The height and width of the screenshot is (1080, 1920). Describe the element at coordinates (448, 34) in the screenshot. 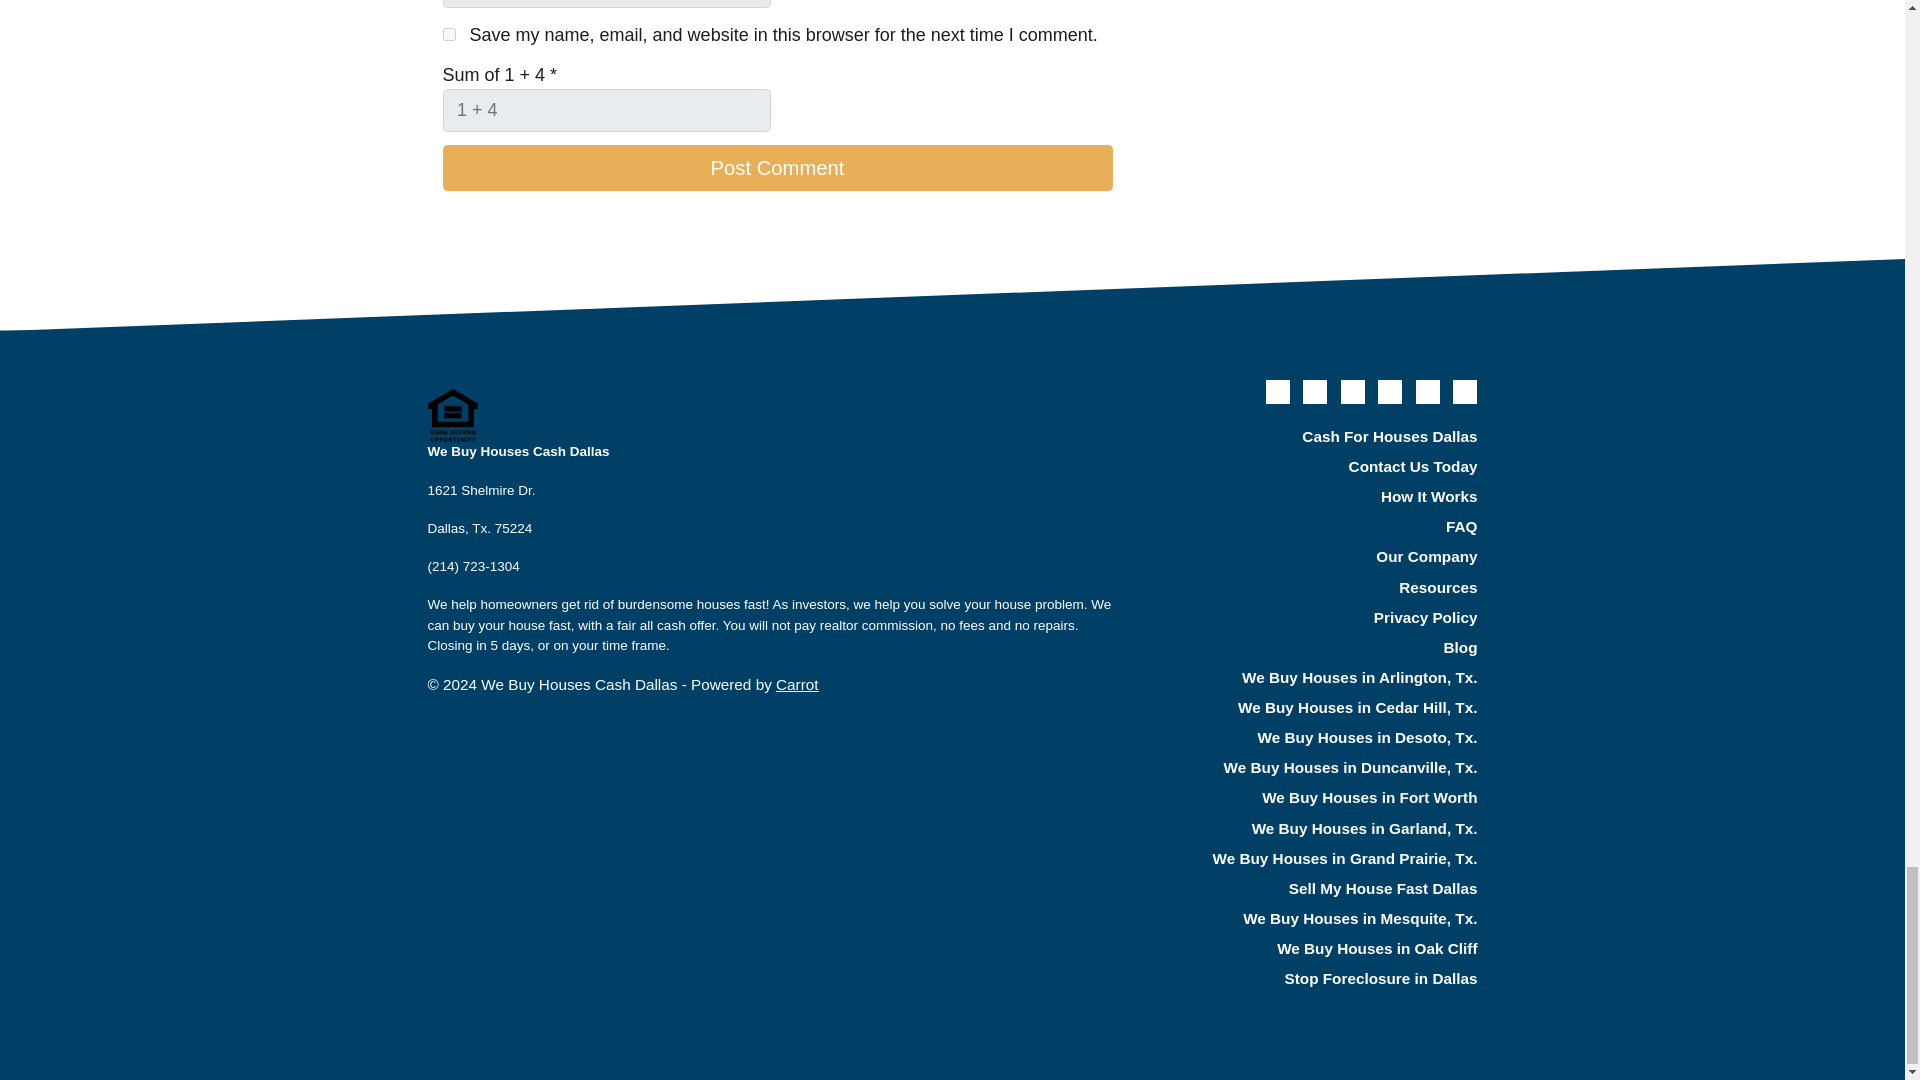

I see `yes` at that location.